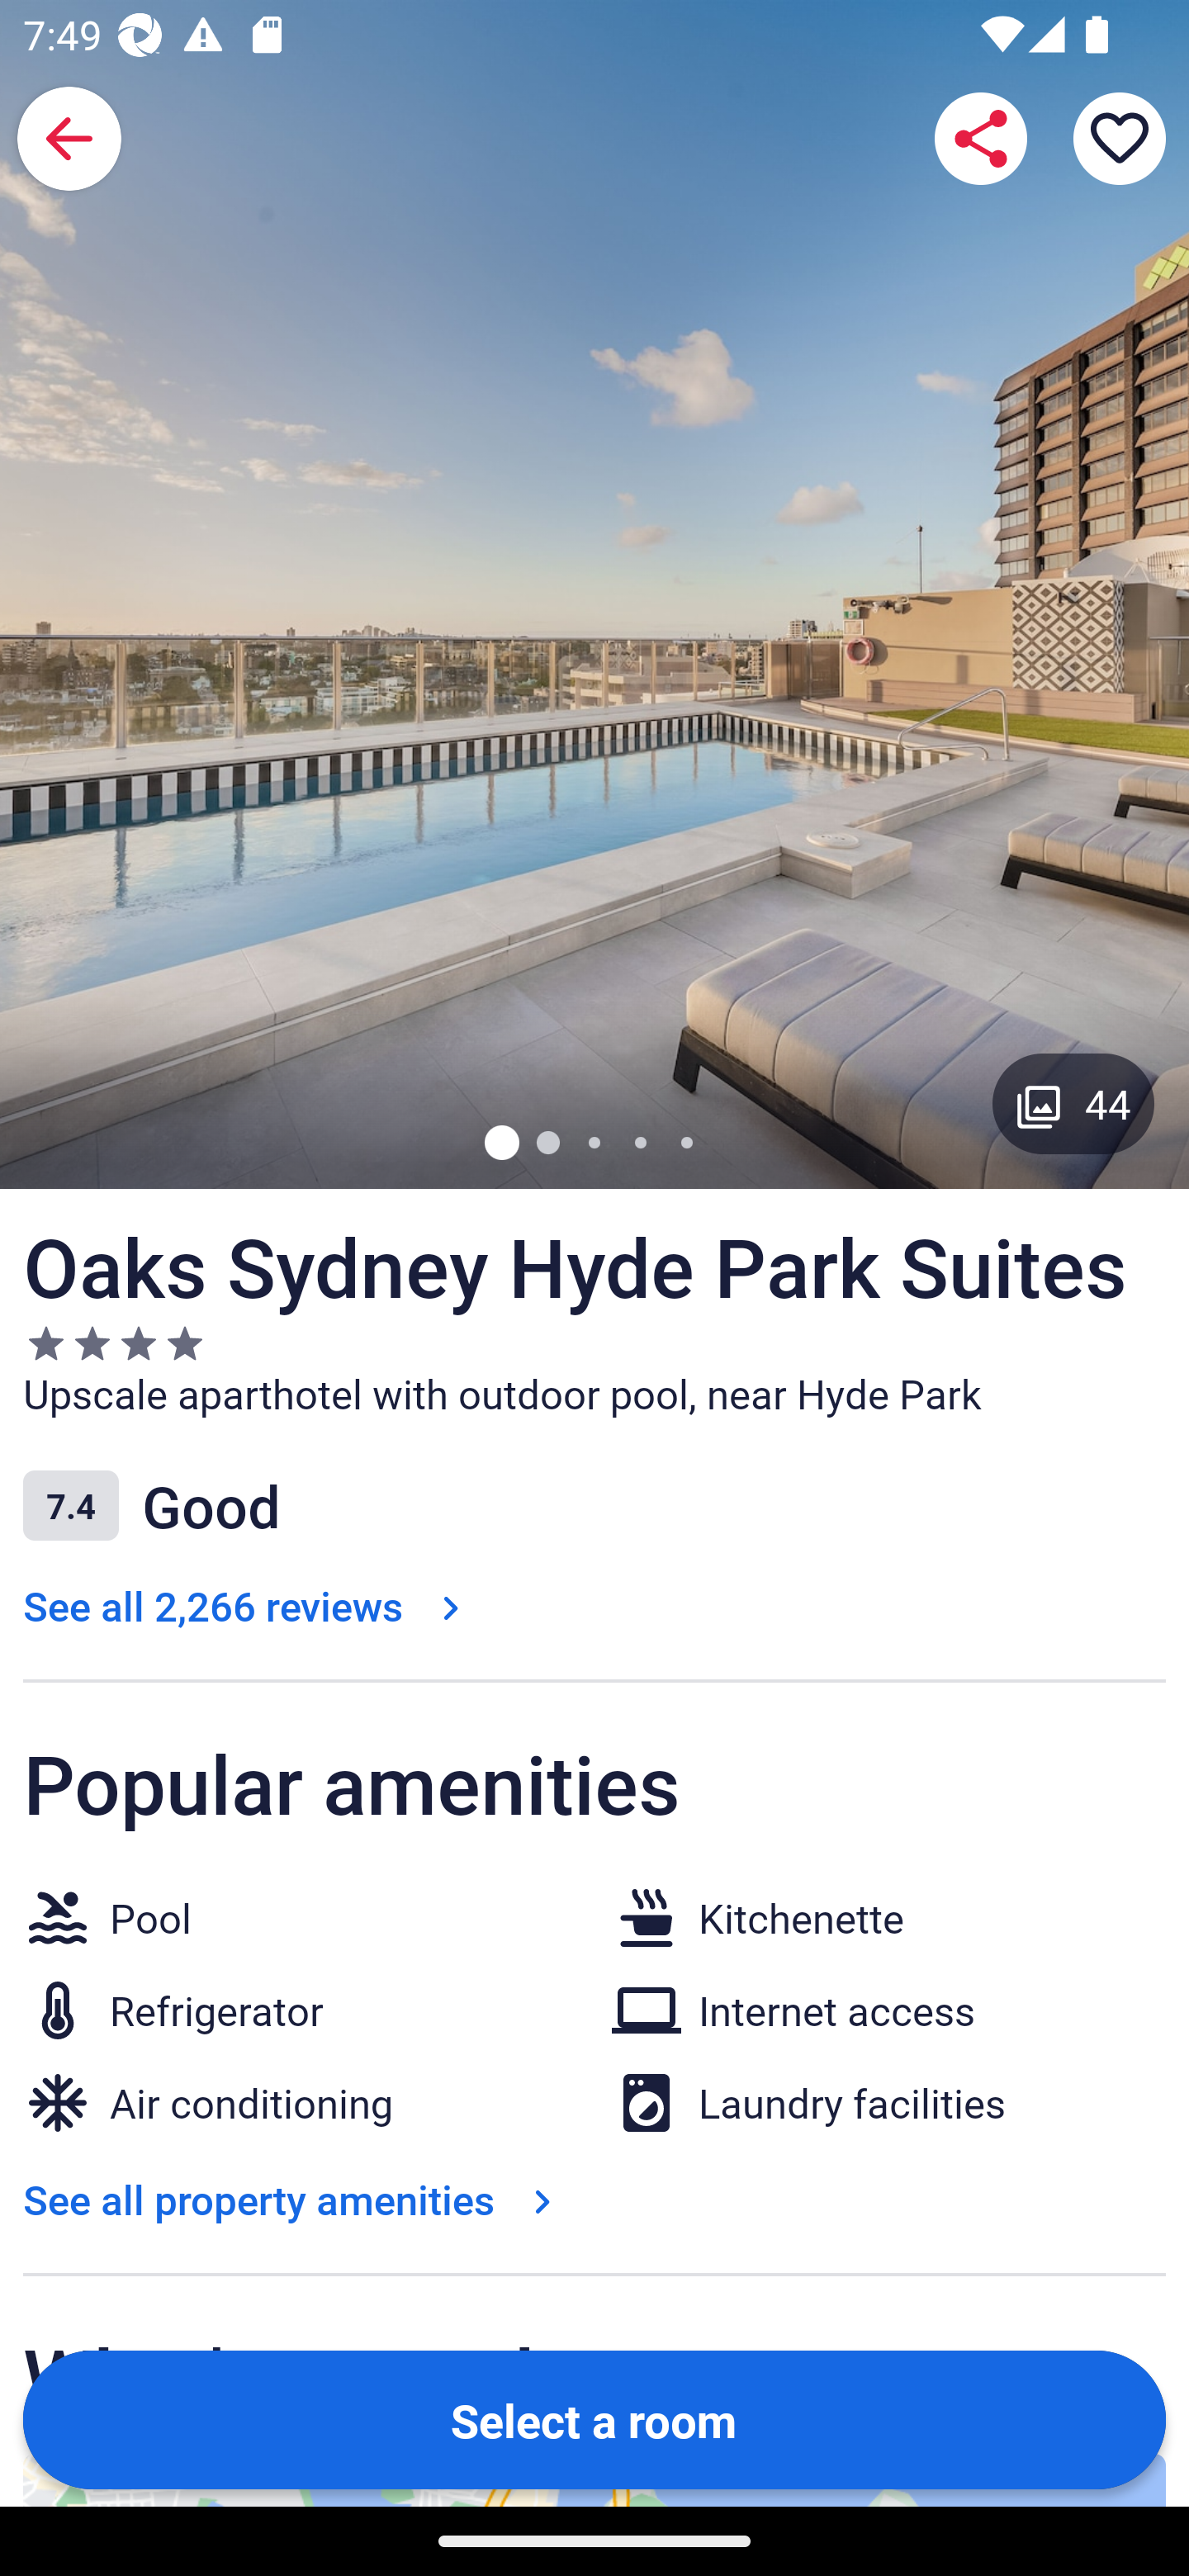 The height and width of the screenshot is (2576, 1189). I want to click on Select a room Button Select a room, so click(594, 2418).